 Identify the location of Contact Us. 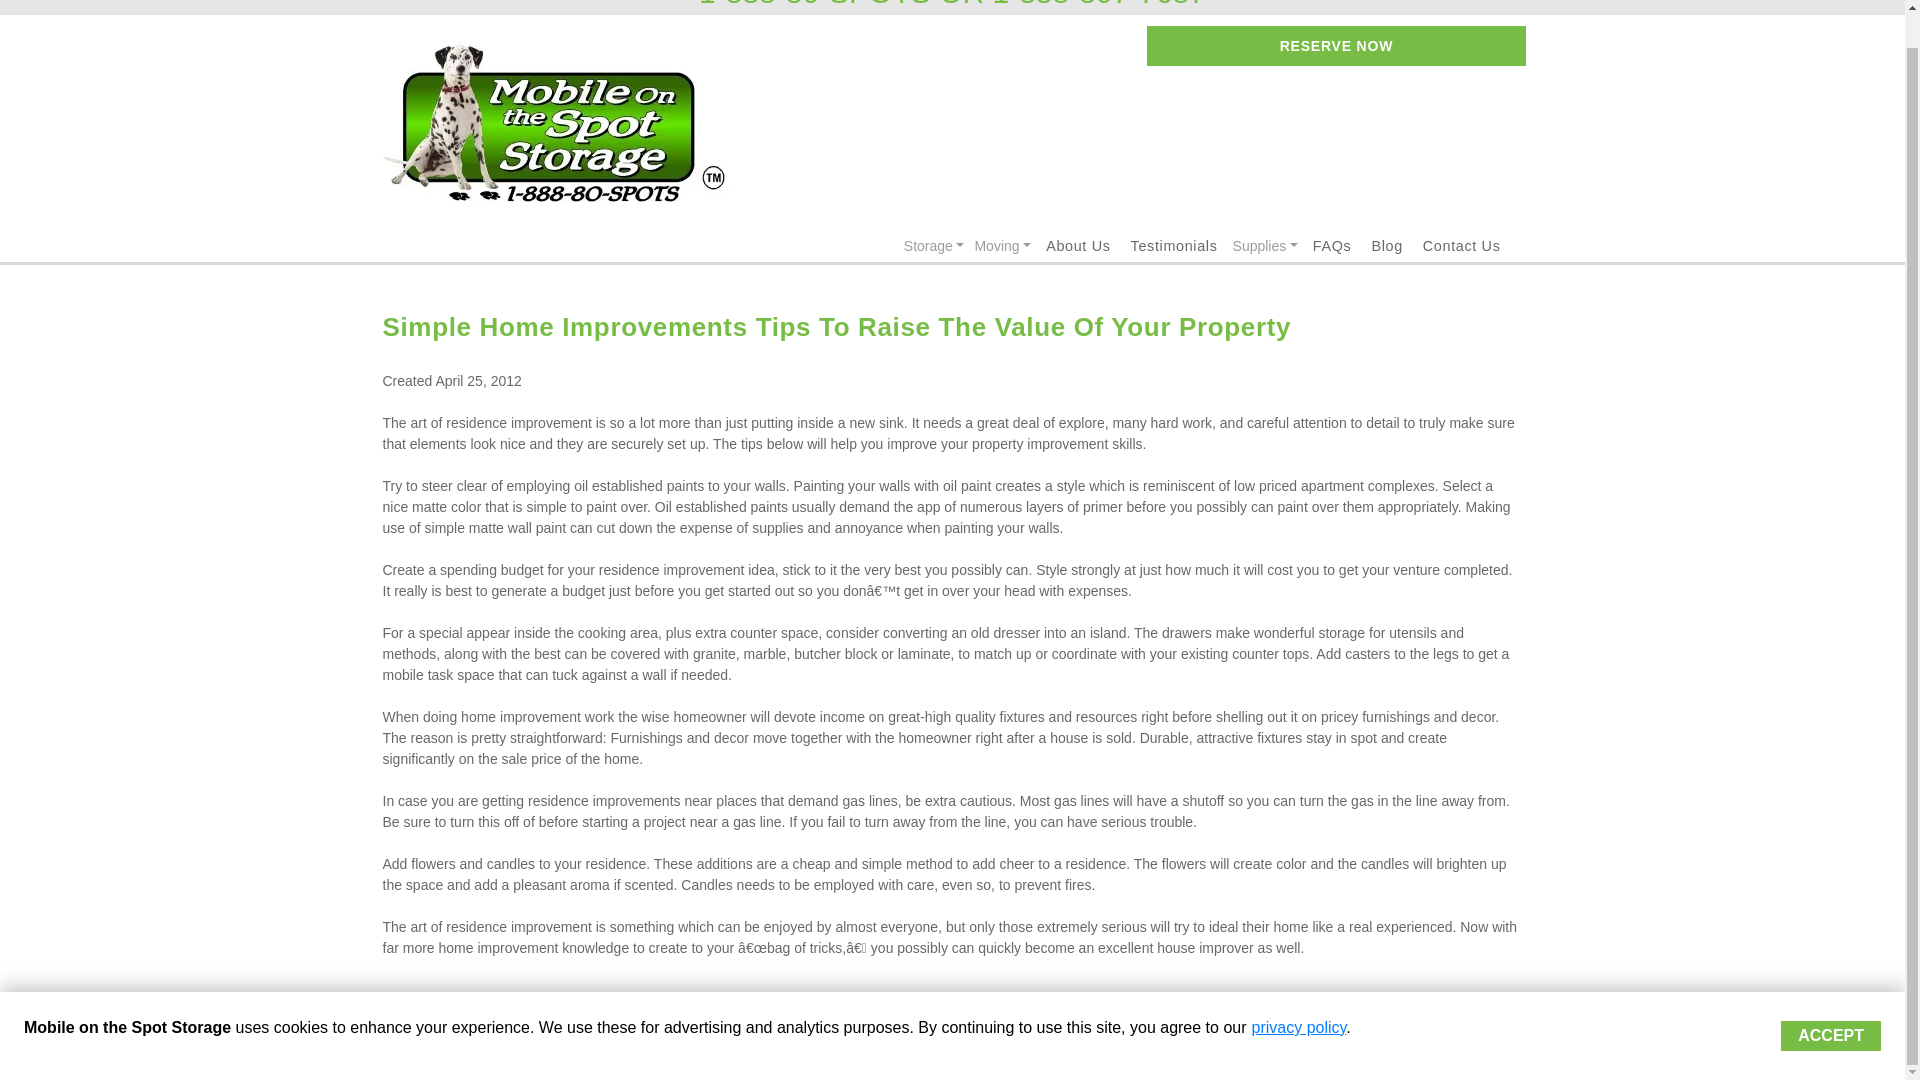
(1462, 245).